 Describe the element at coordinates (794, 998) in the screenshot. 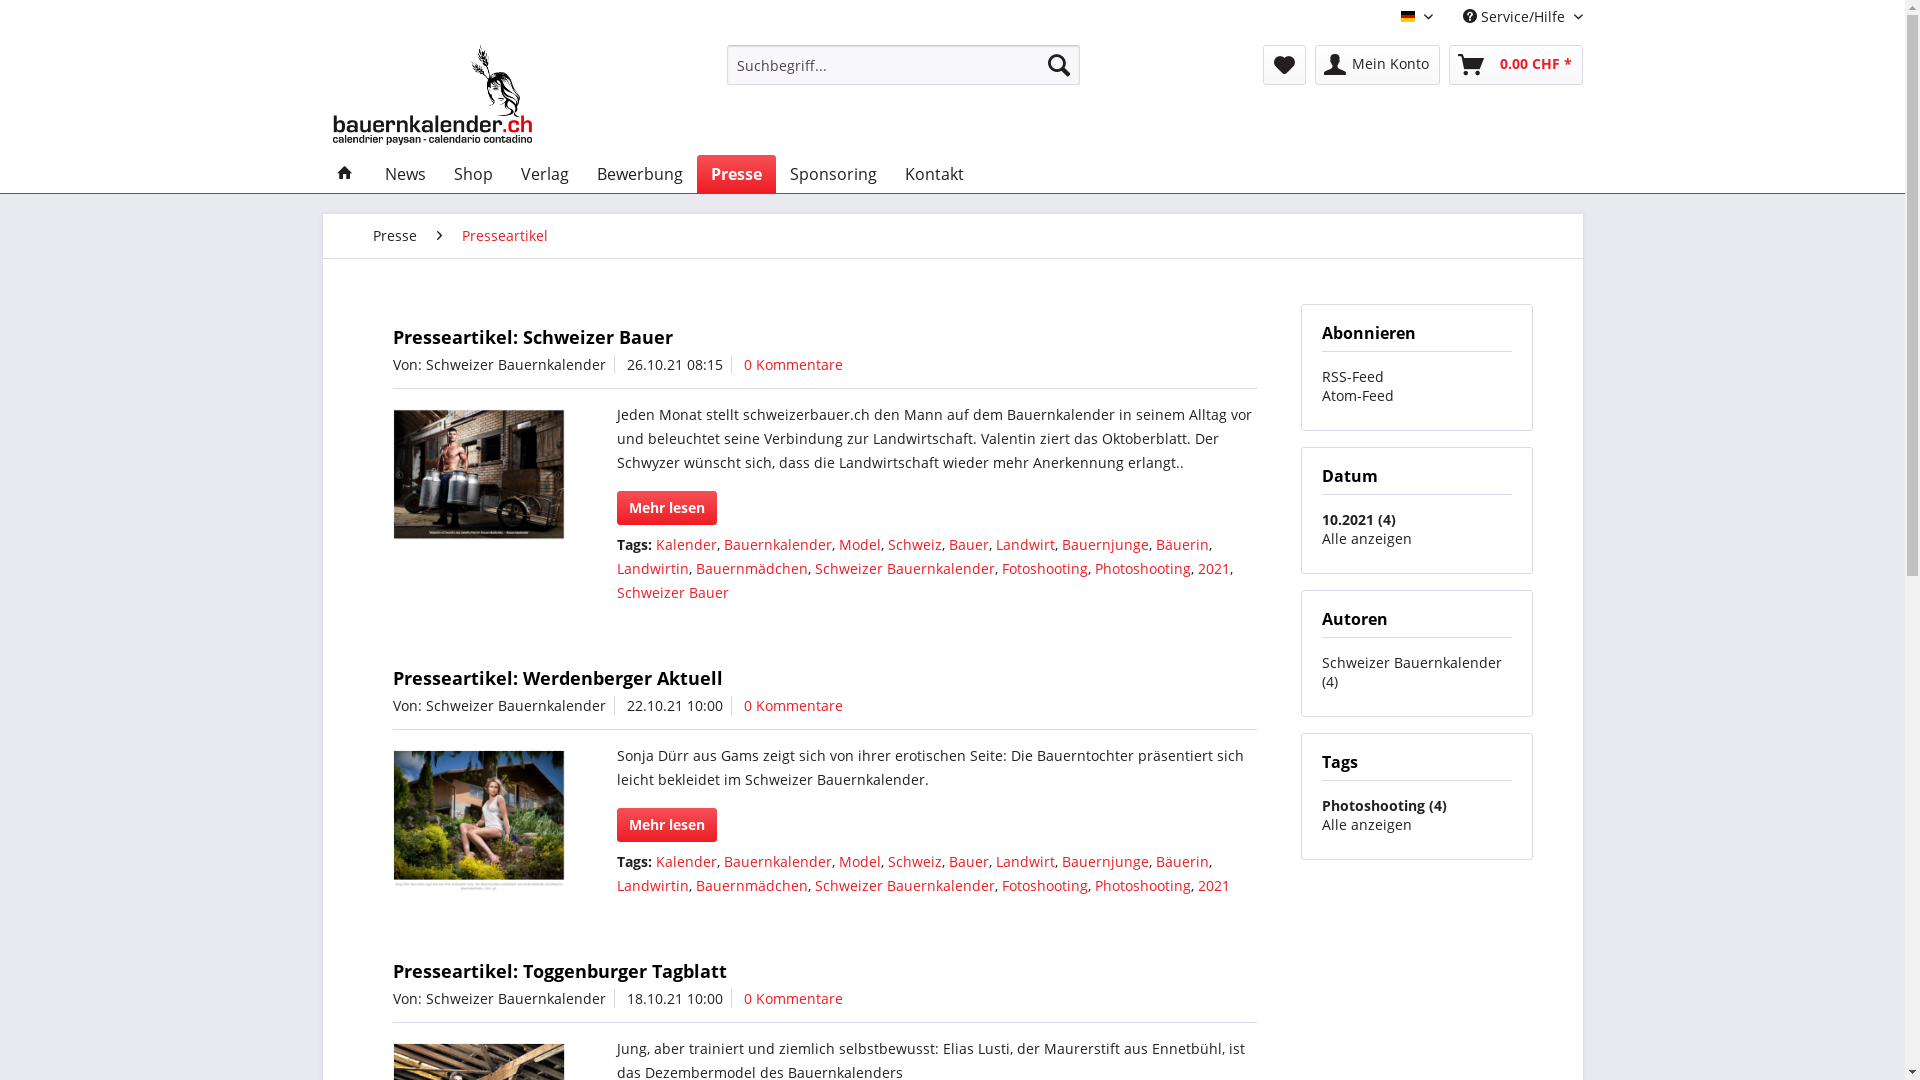

I see `0 Kommentare` at that location.